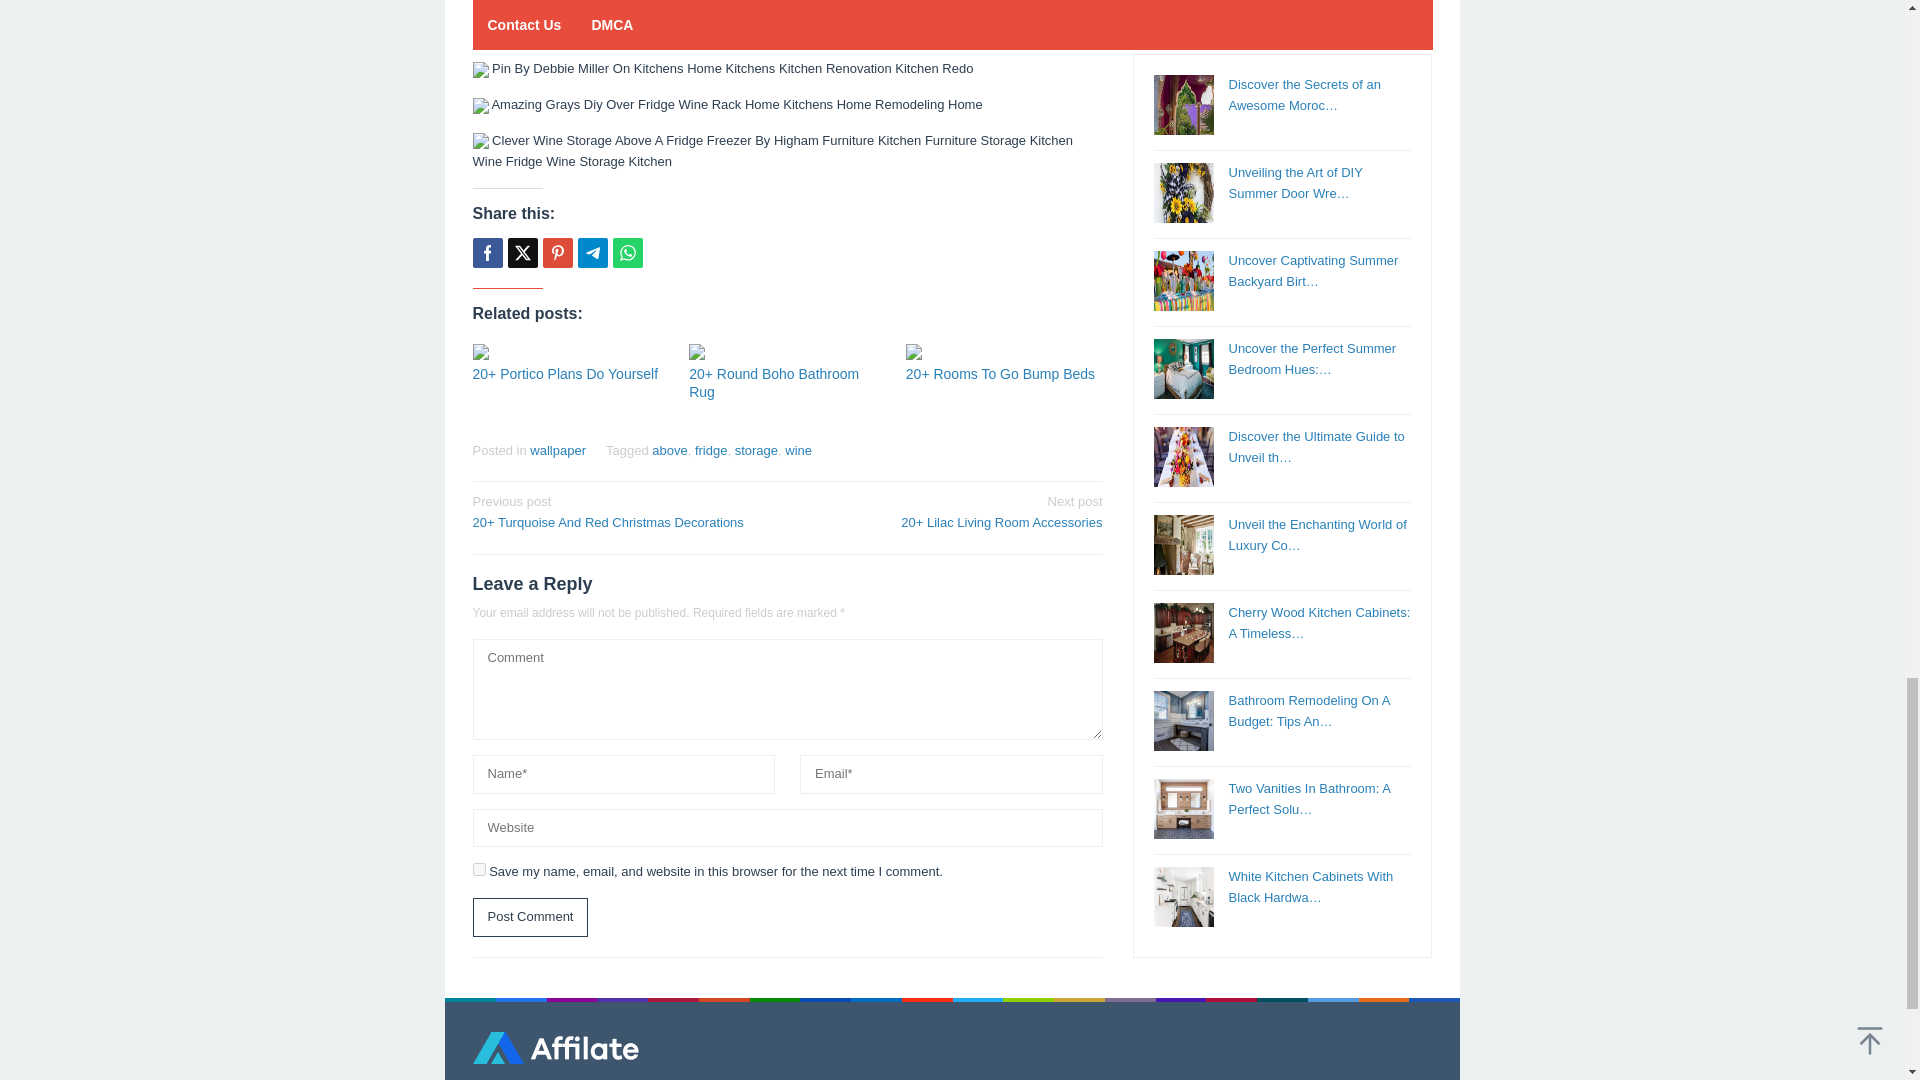 Image resolution: width=1920 pixels, height=1080 pixels. I want to click on Telegram Share, so click(592, 252).